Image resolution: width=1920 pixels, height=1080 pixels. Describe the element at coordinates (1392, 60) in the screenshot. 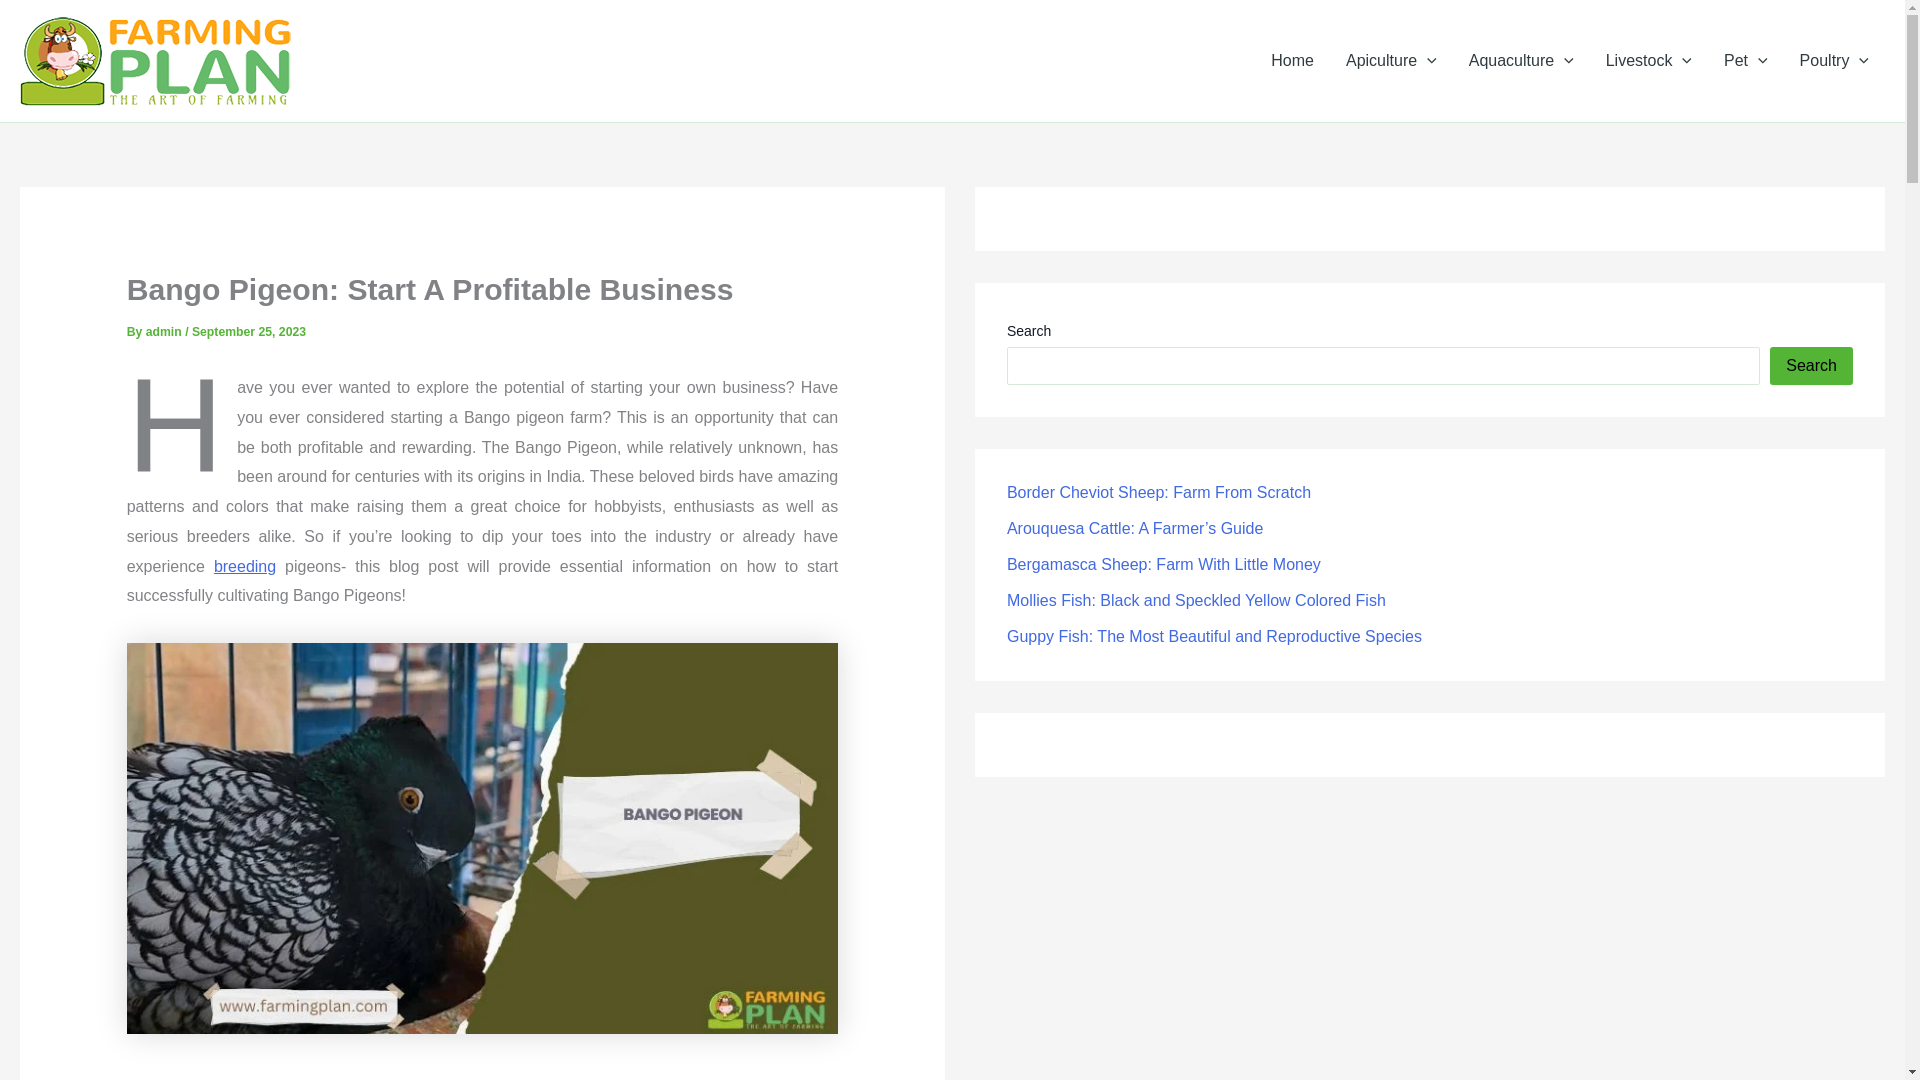

I see `Apiculture` at that location.